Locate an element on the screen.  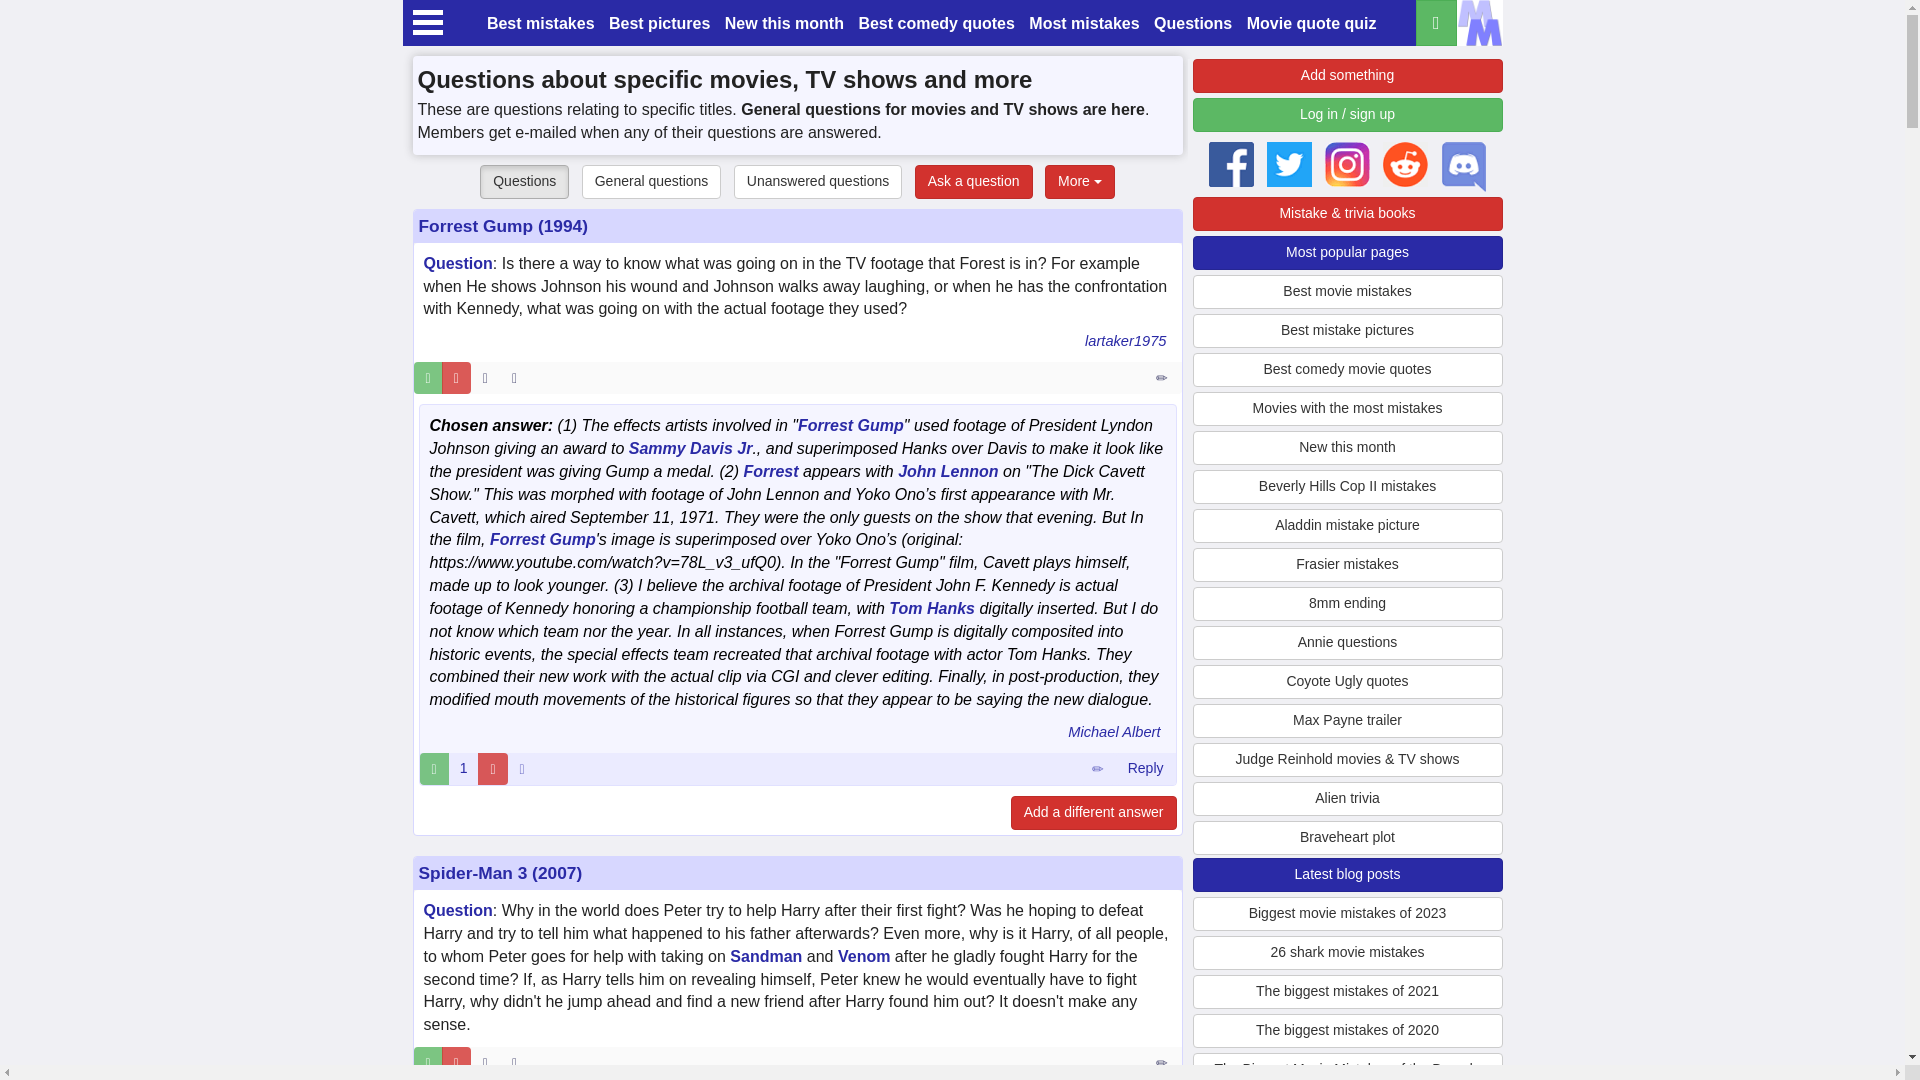
I like this is located at coordinates (434, 768).